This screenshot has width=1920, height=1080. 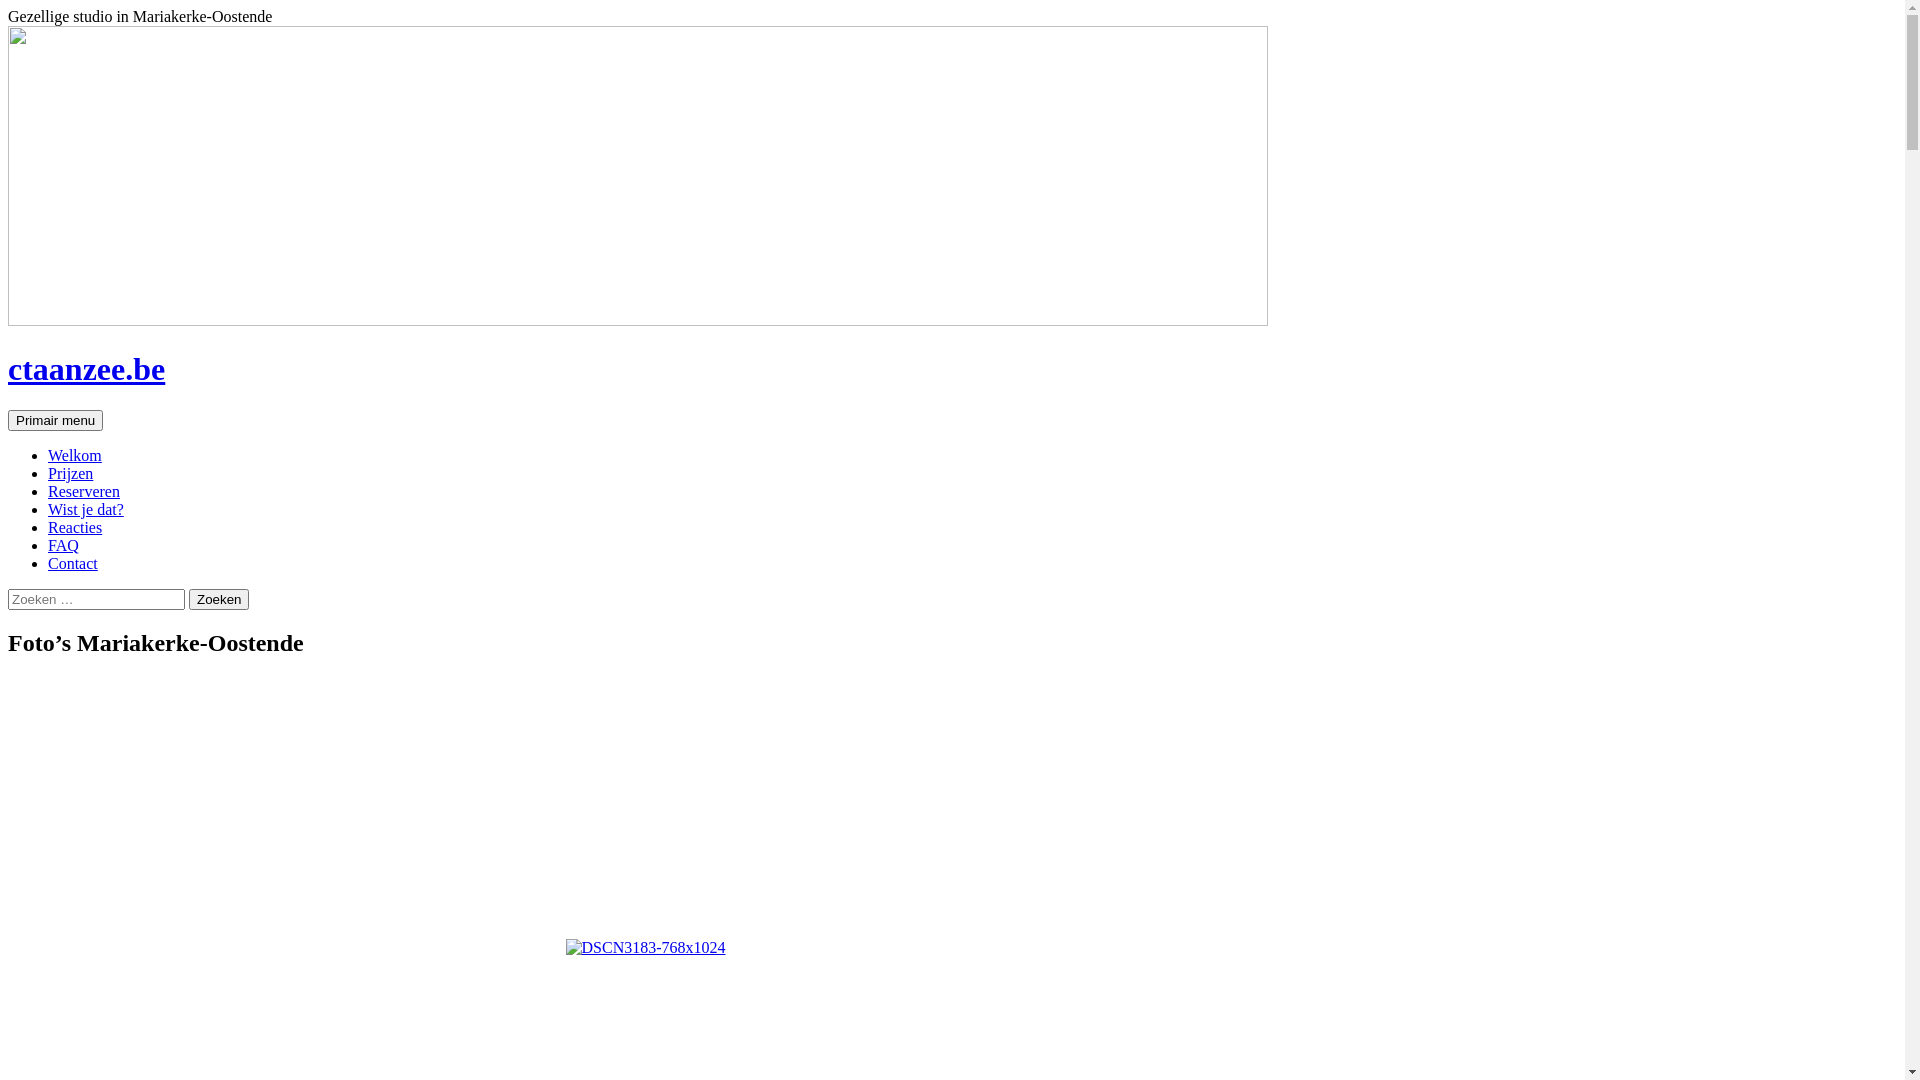 I want to click on FAQ, so click(x=64, y=546).